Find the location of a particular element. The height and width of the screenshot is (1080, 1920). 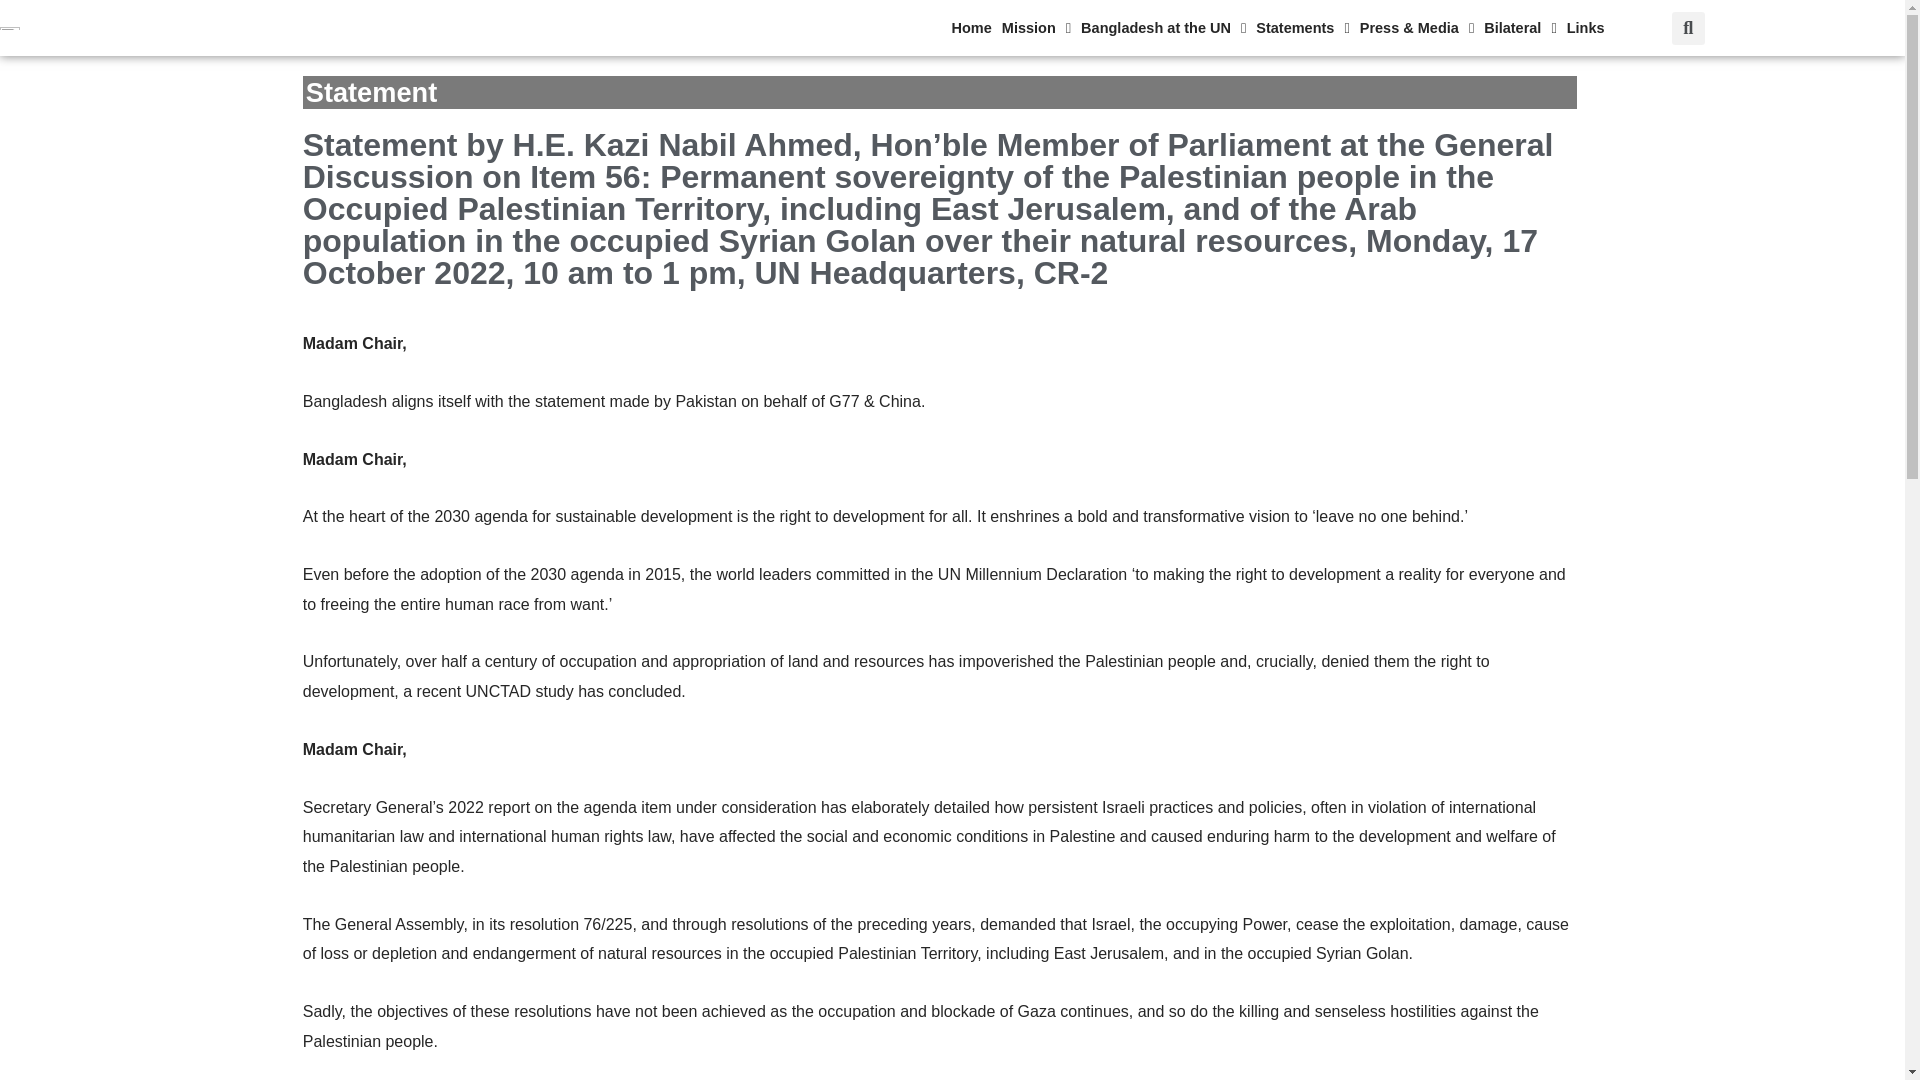

Bilateral is located at coordinates (1526, 28).